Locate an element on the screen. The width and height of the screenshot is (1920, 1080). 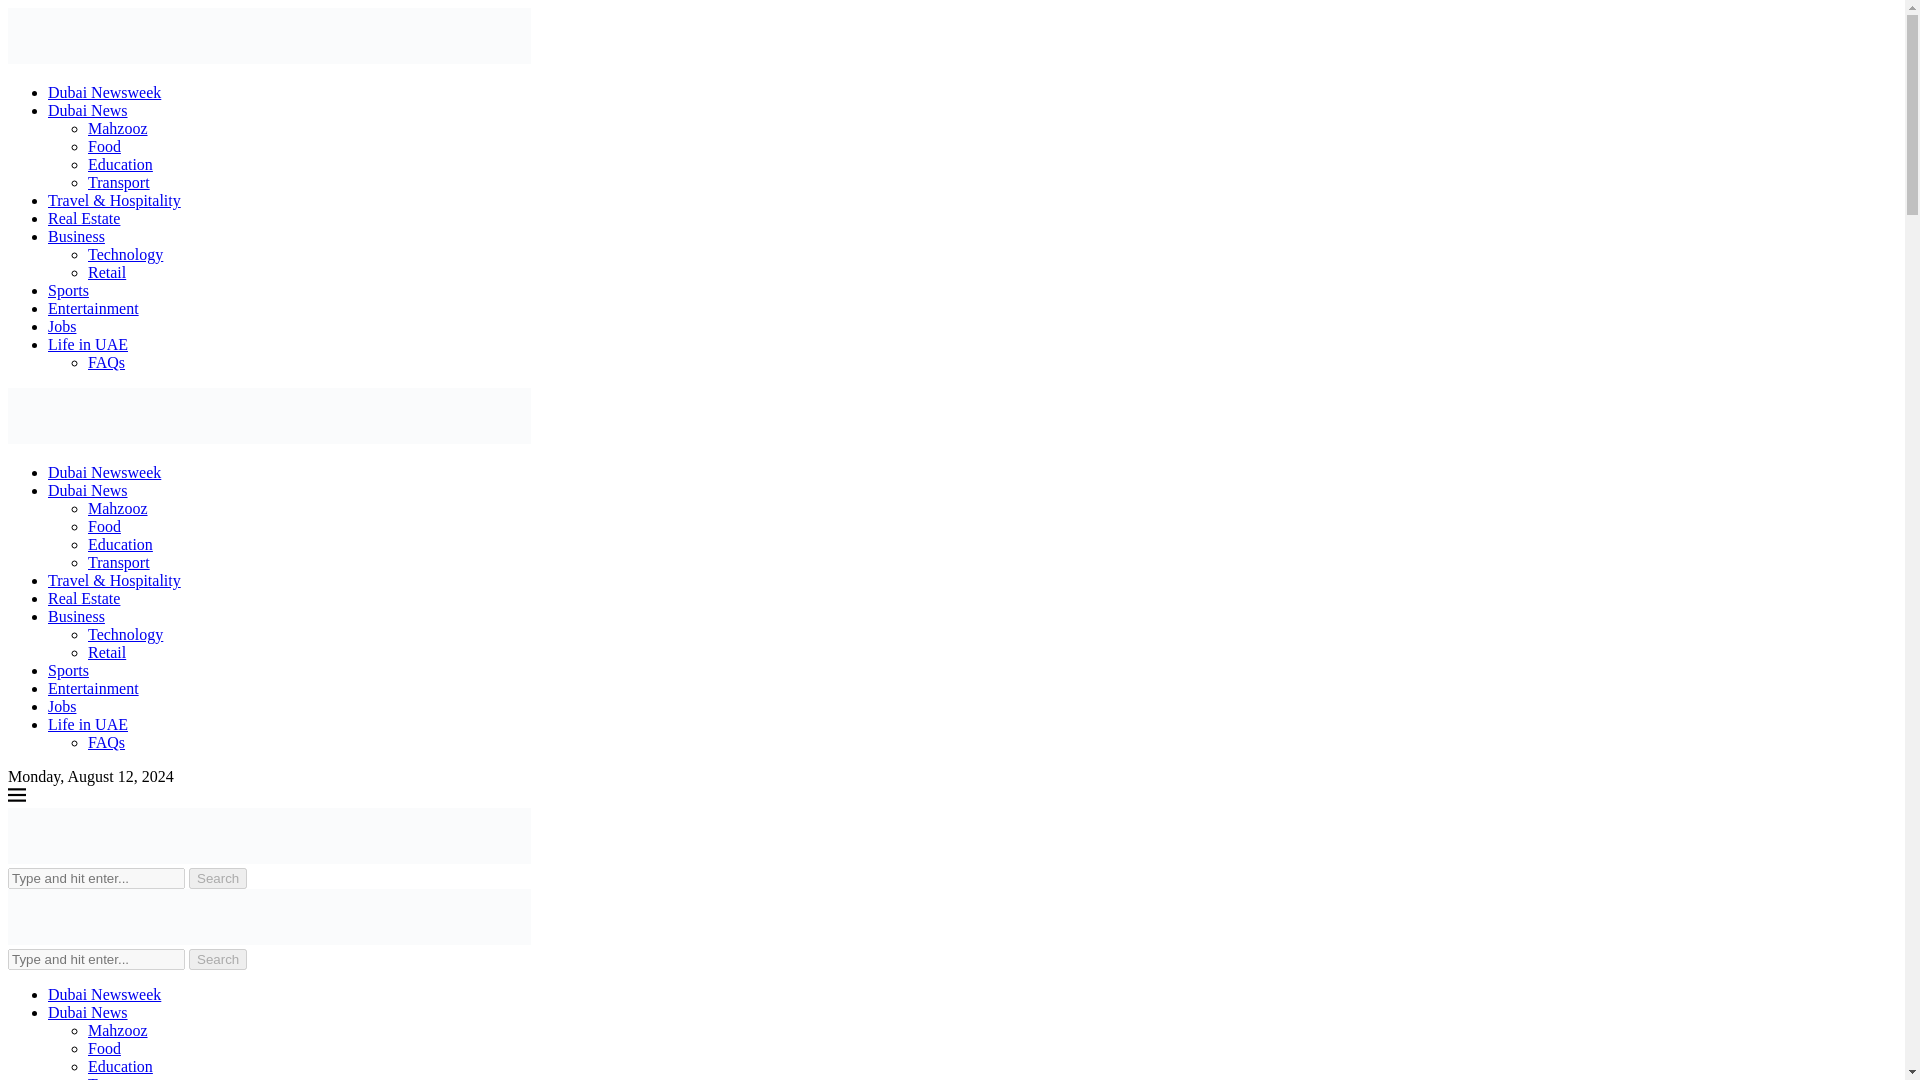
Search is located at coordinates (218, 878).